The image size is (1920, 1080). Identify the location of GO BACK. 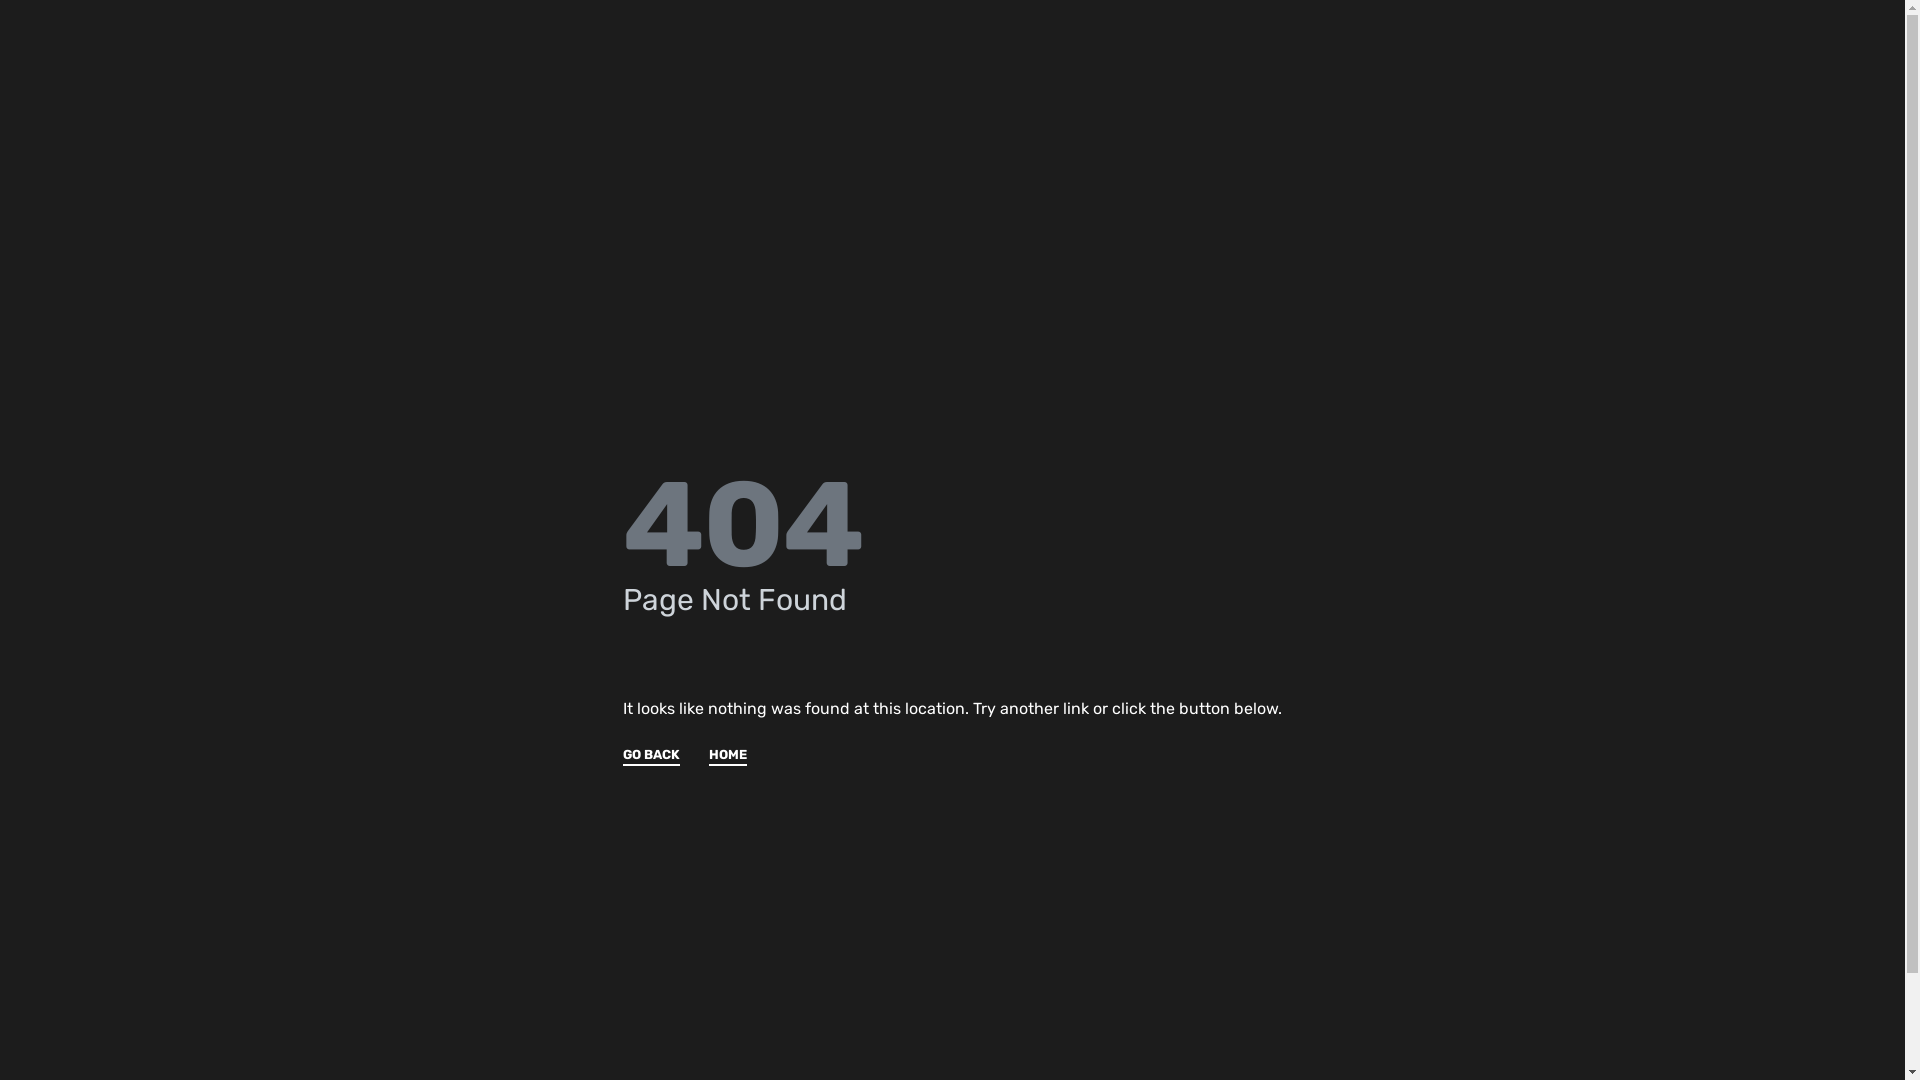
(652, 756).